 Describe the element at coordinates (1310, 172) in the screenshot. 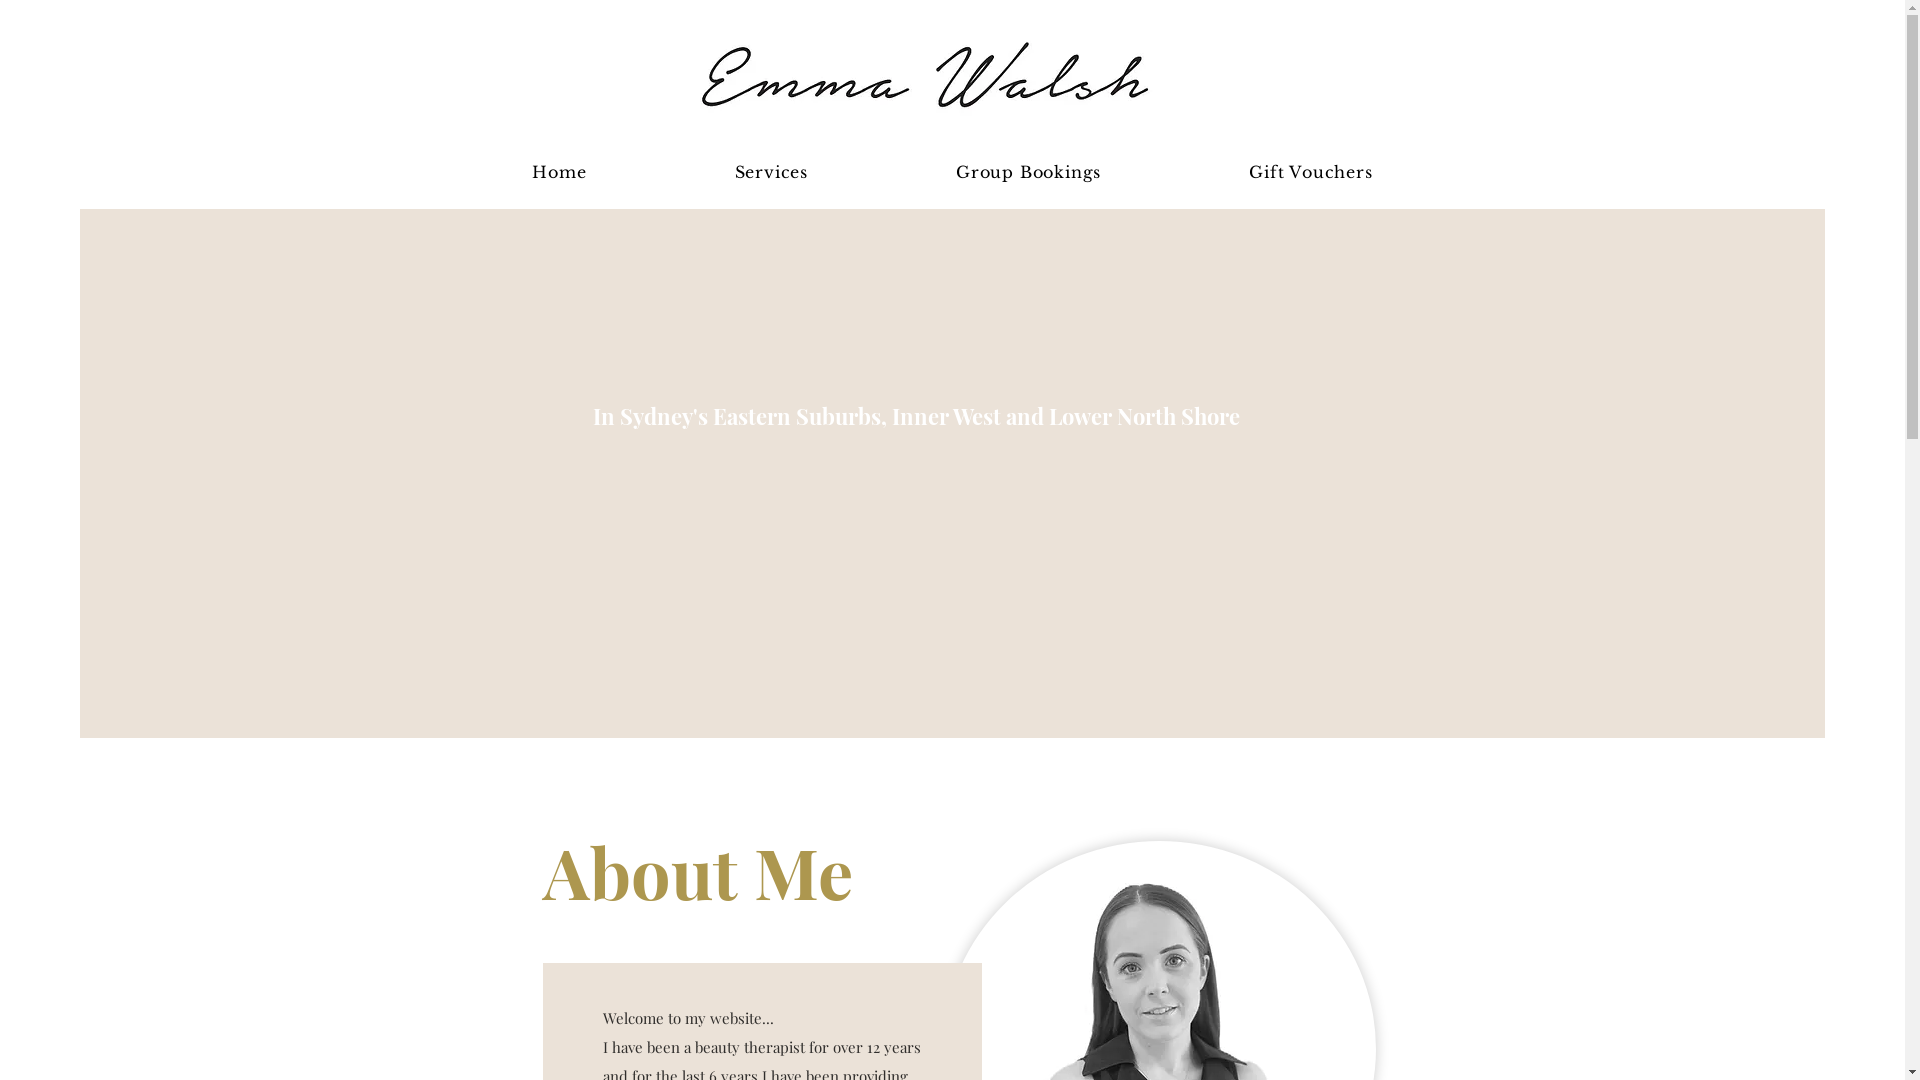

I see `Gift Vouchers` at that location.